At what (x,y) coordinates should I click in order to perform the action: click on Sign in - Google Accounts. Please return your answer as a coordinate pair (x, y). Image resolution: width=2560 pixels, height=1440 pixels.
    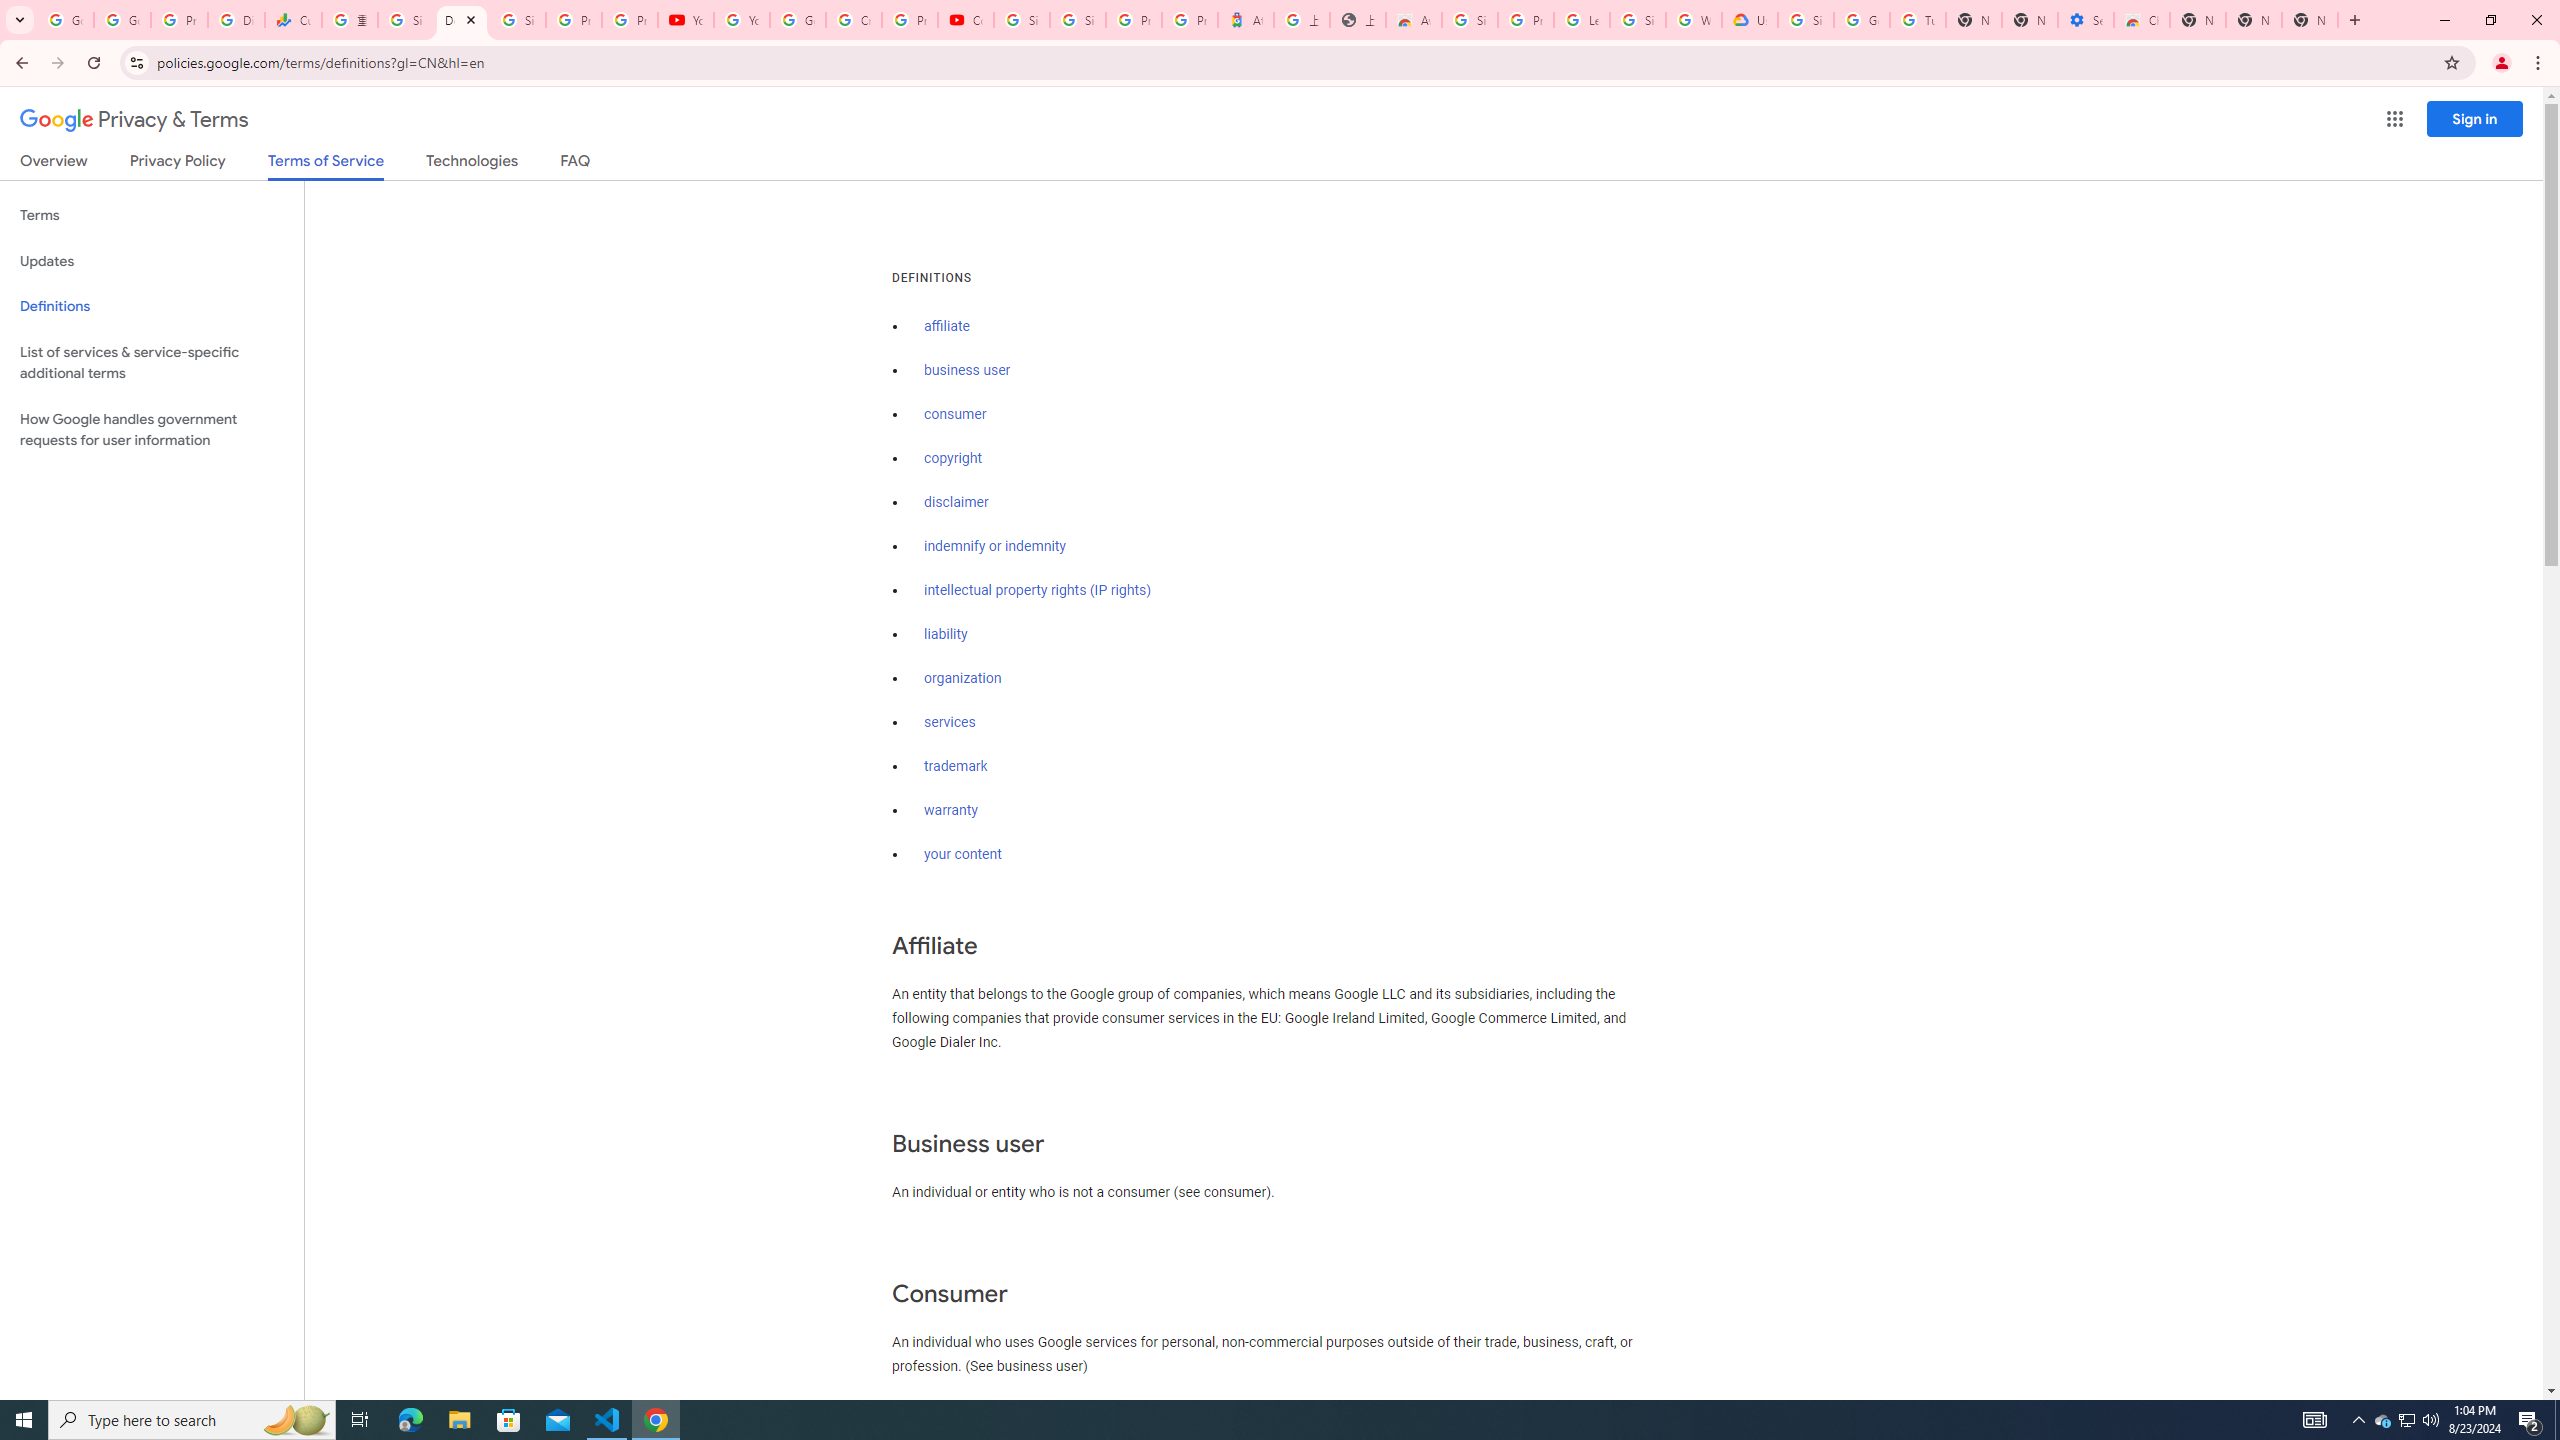
    Looking at the image, I should click on (1022, 20).